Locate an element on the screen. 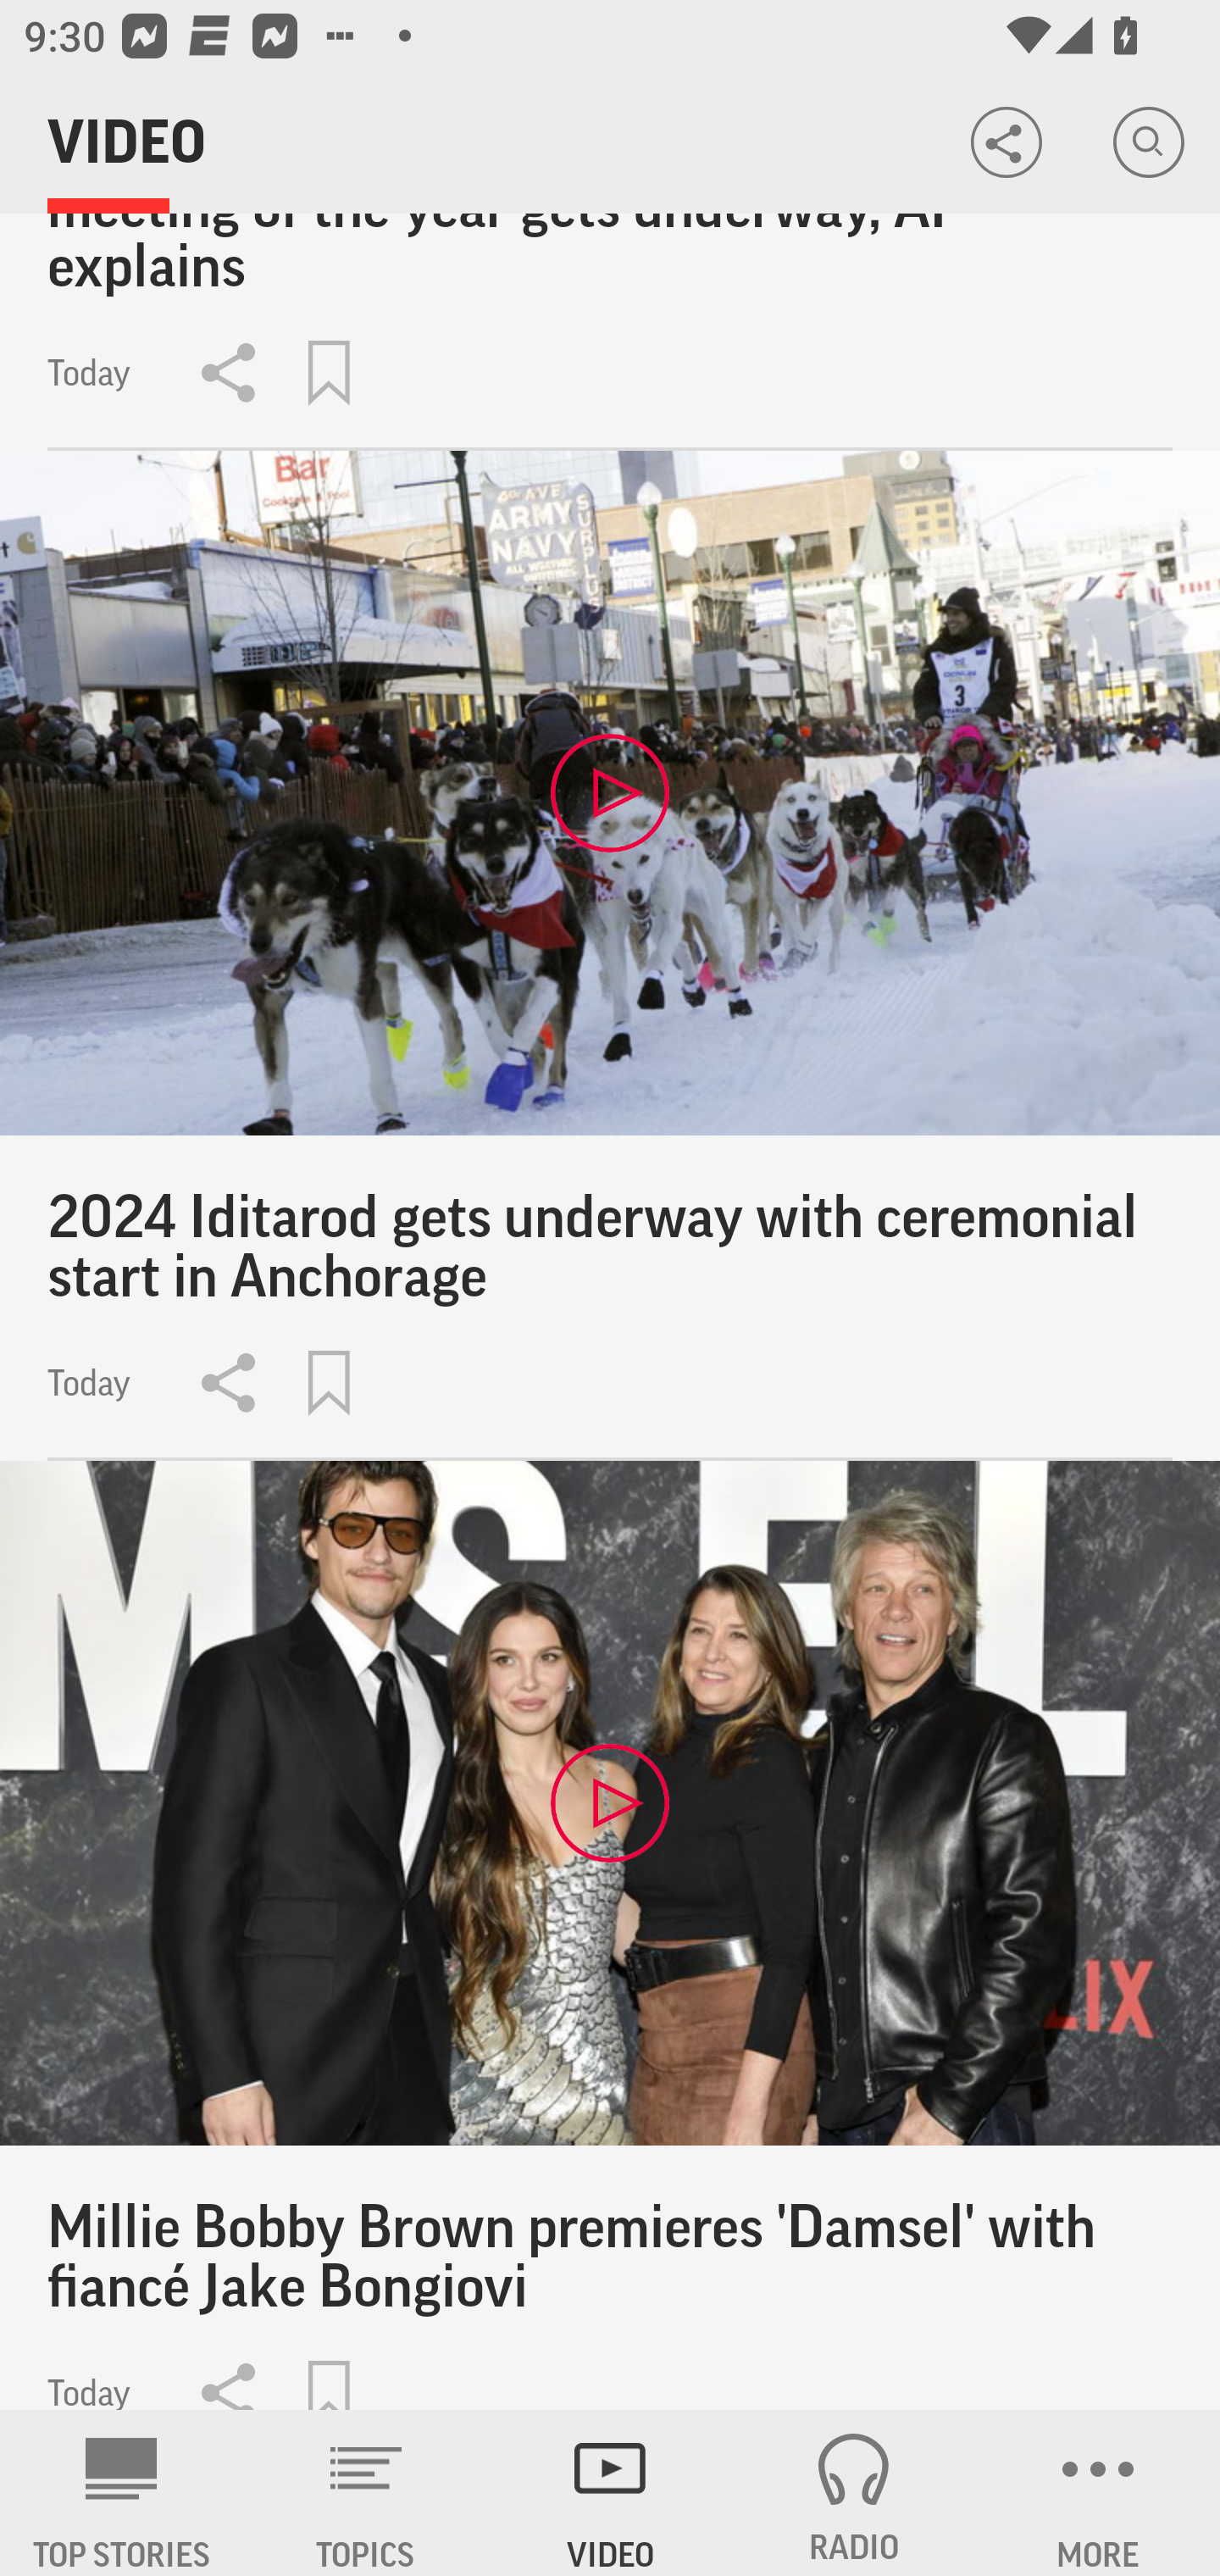 The width and height of the screenshot is (1220, 2576). TOPICS is located at coordinates (366, 2493).